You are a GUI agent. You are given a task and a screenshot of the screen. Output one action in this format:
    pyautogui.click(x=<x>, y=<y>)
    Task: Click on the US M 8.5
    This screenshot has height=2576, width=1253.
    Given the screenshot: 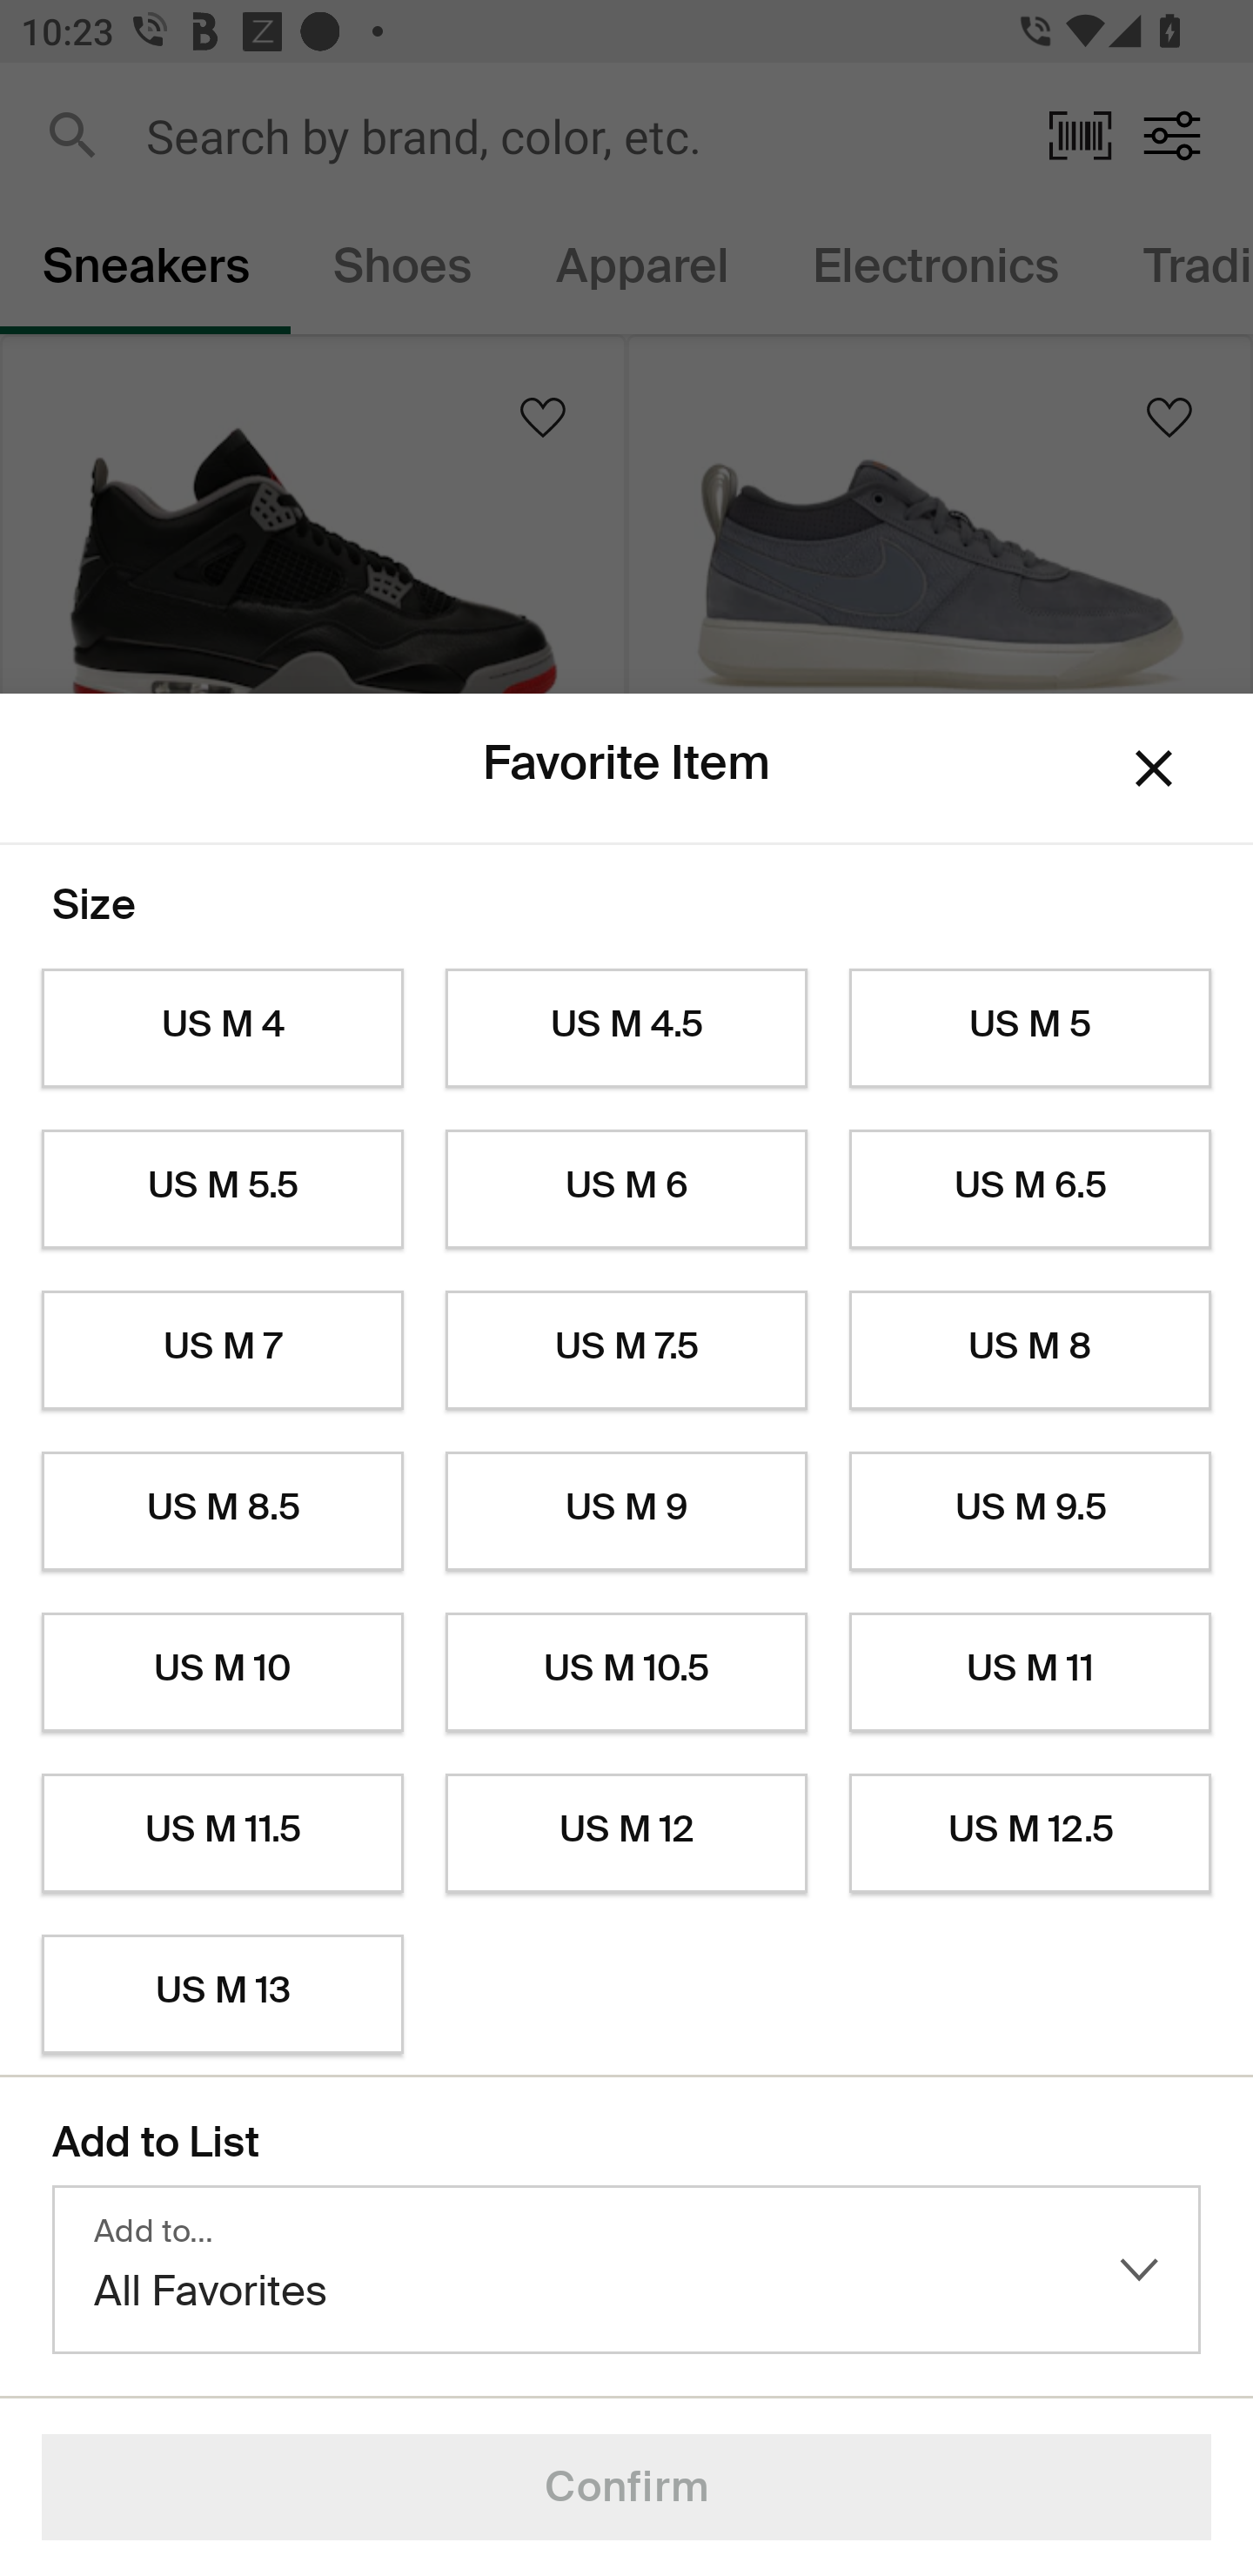 What is the action you would take?
    pyautogui.click(x=222, y=1511)
    